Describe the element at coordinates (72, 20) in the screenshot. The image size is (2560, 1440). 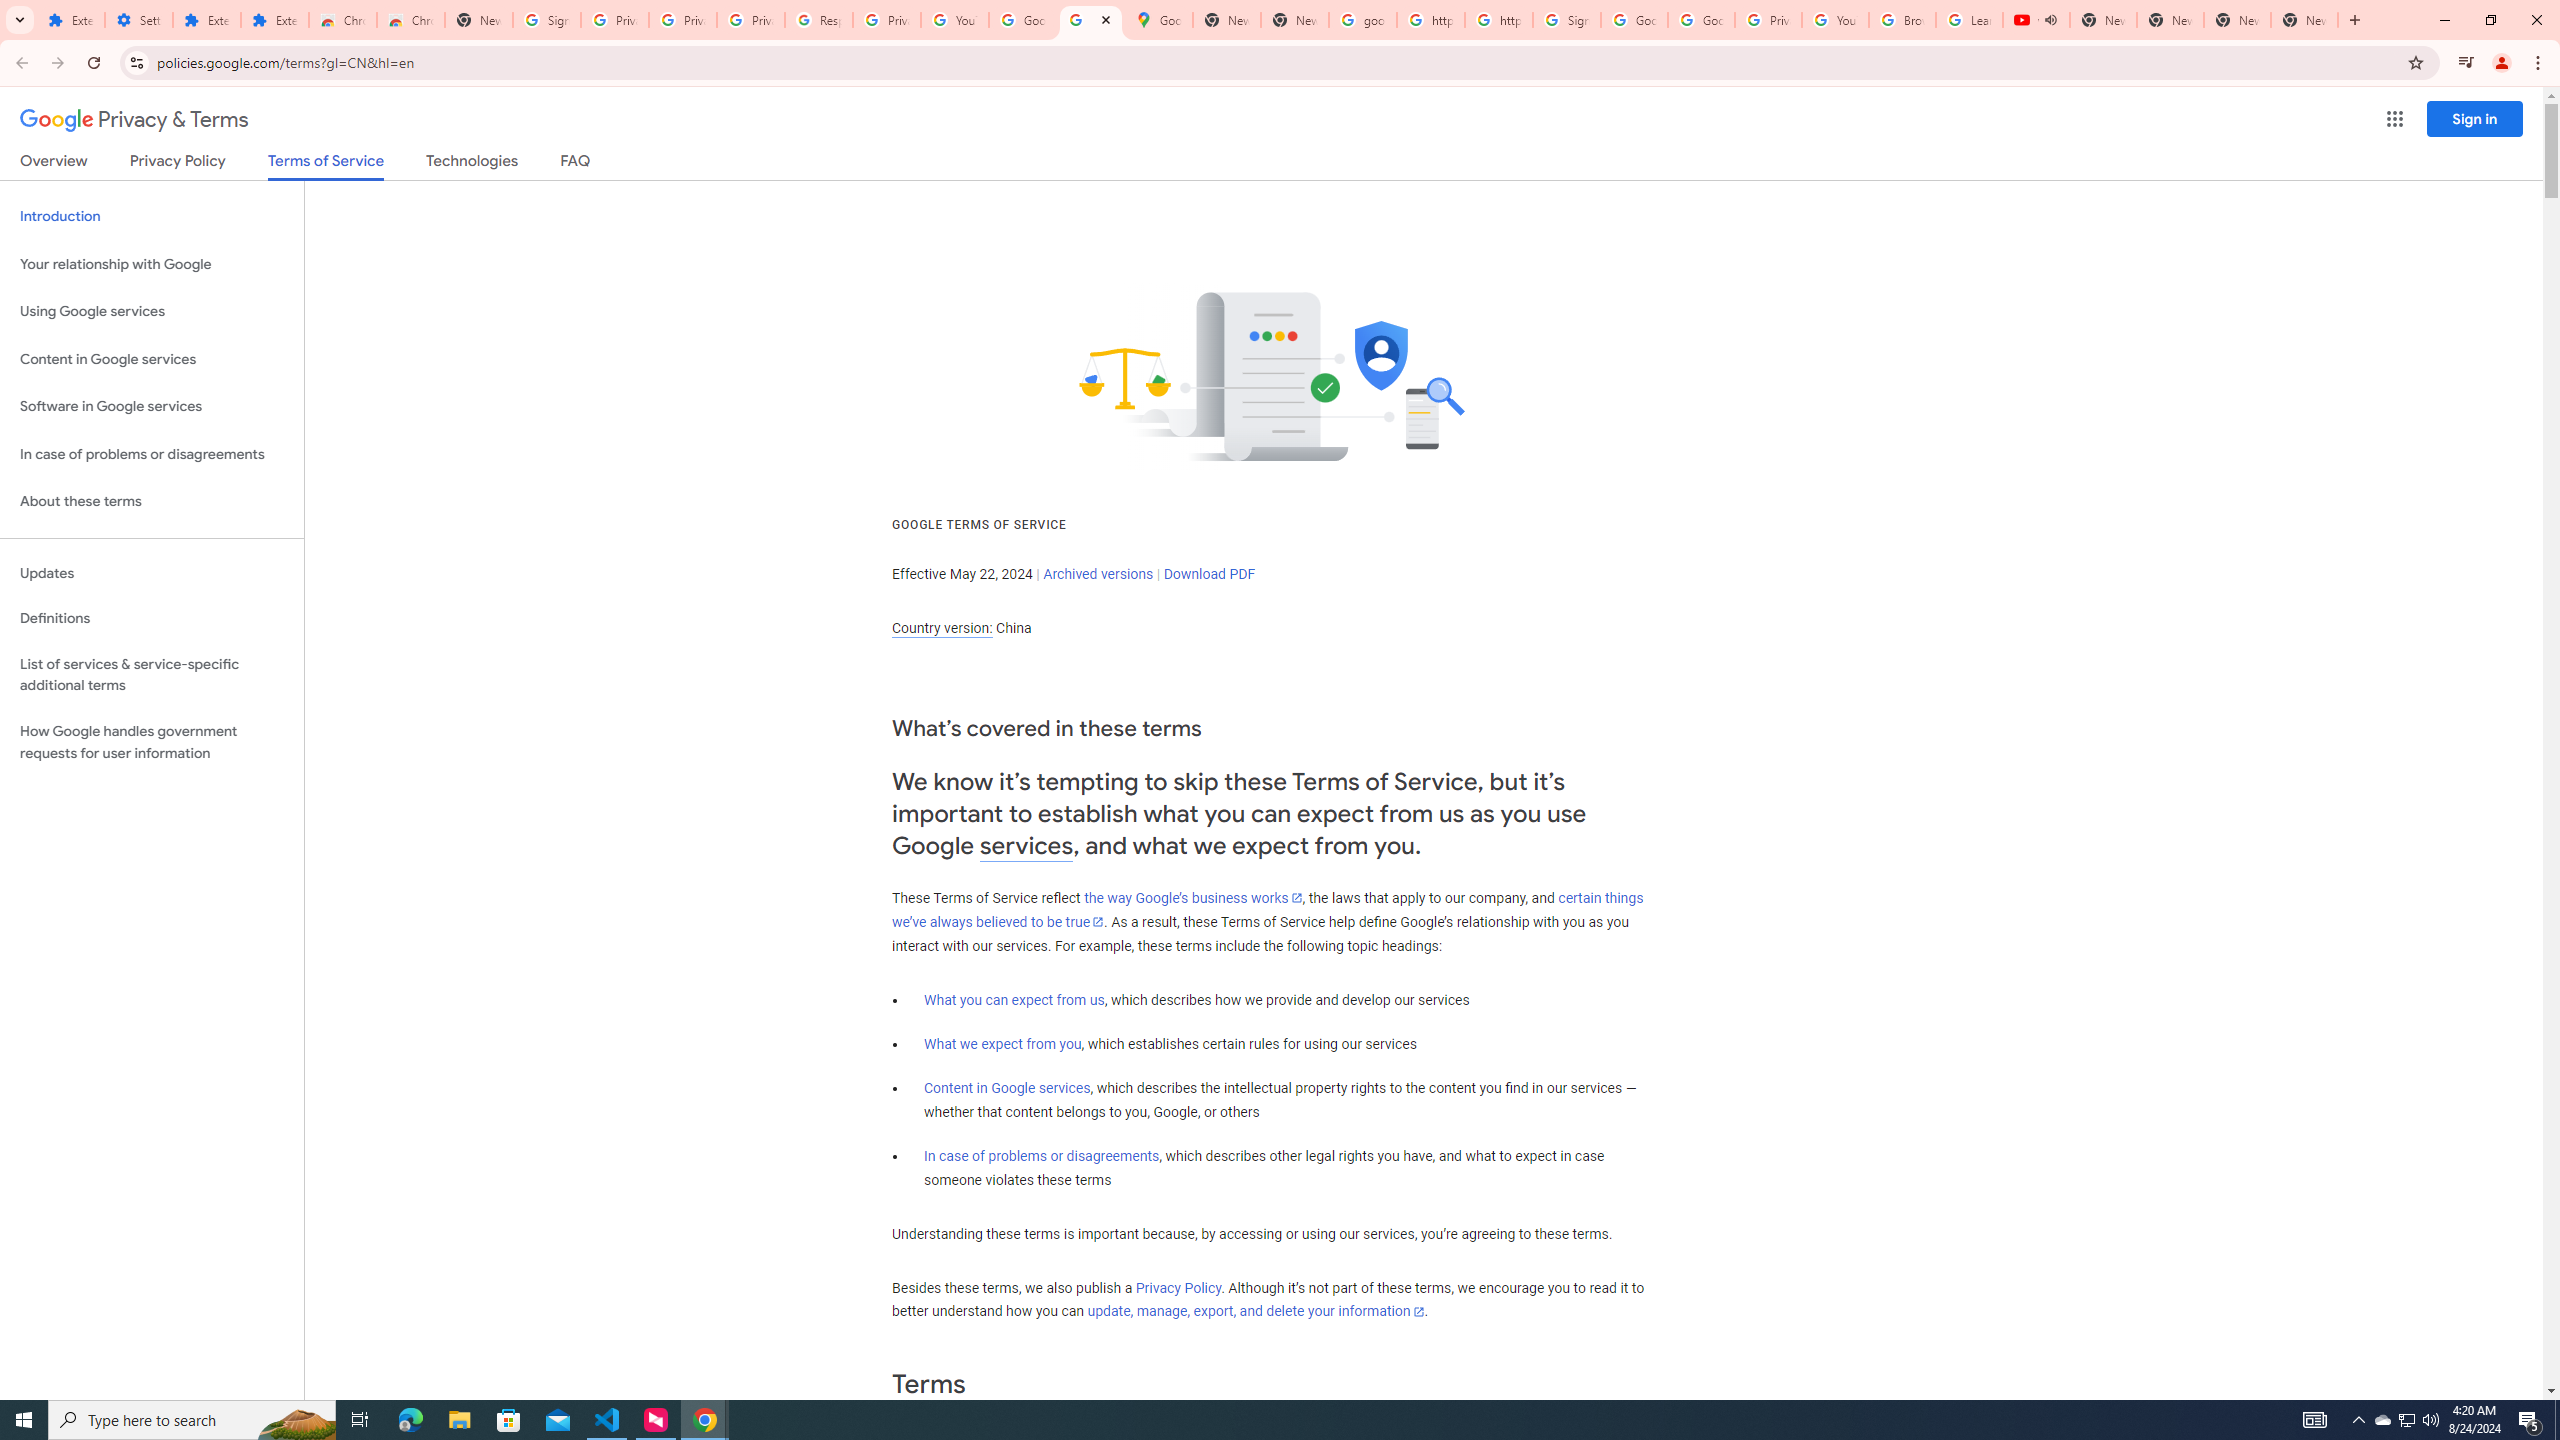
I see `Extensions` at that location.